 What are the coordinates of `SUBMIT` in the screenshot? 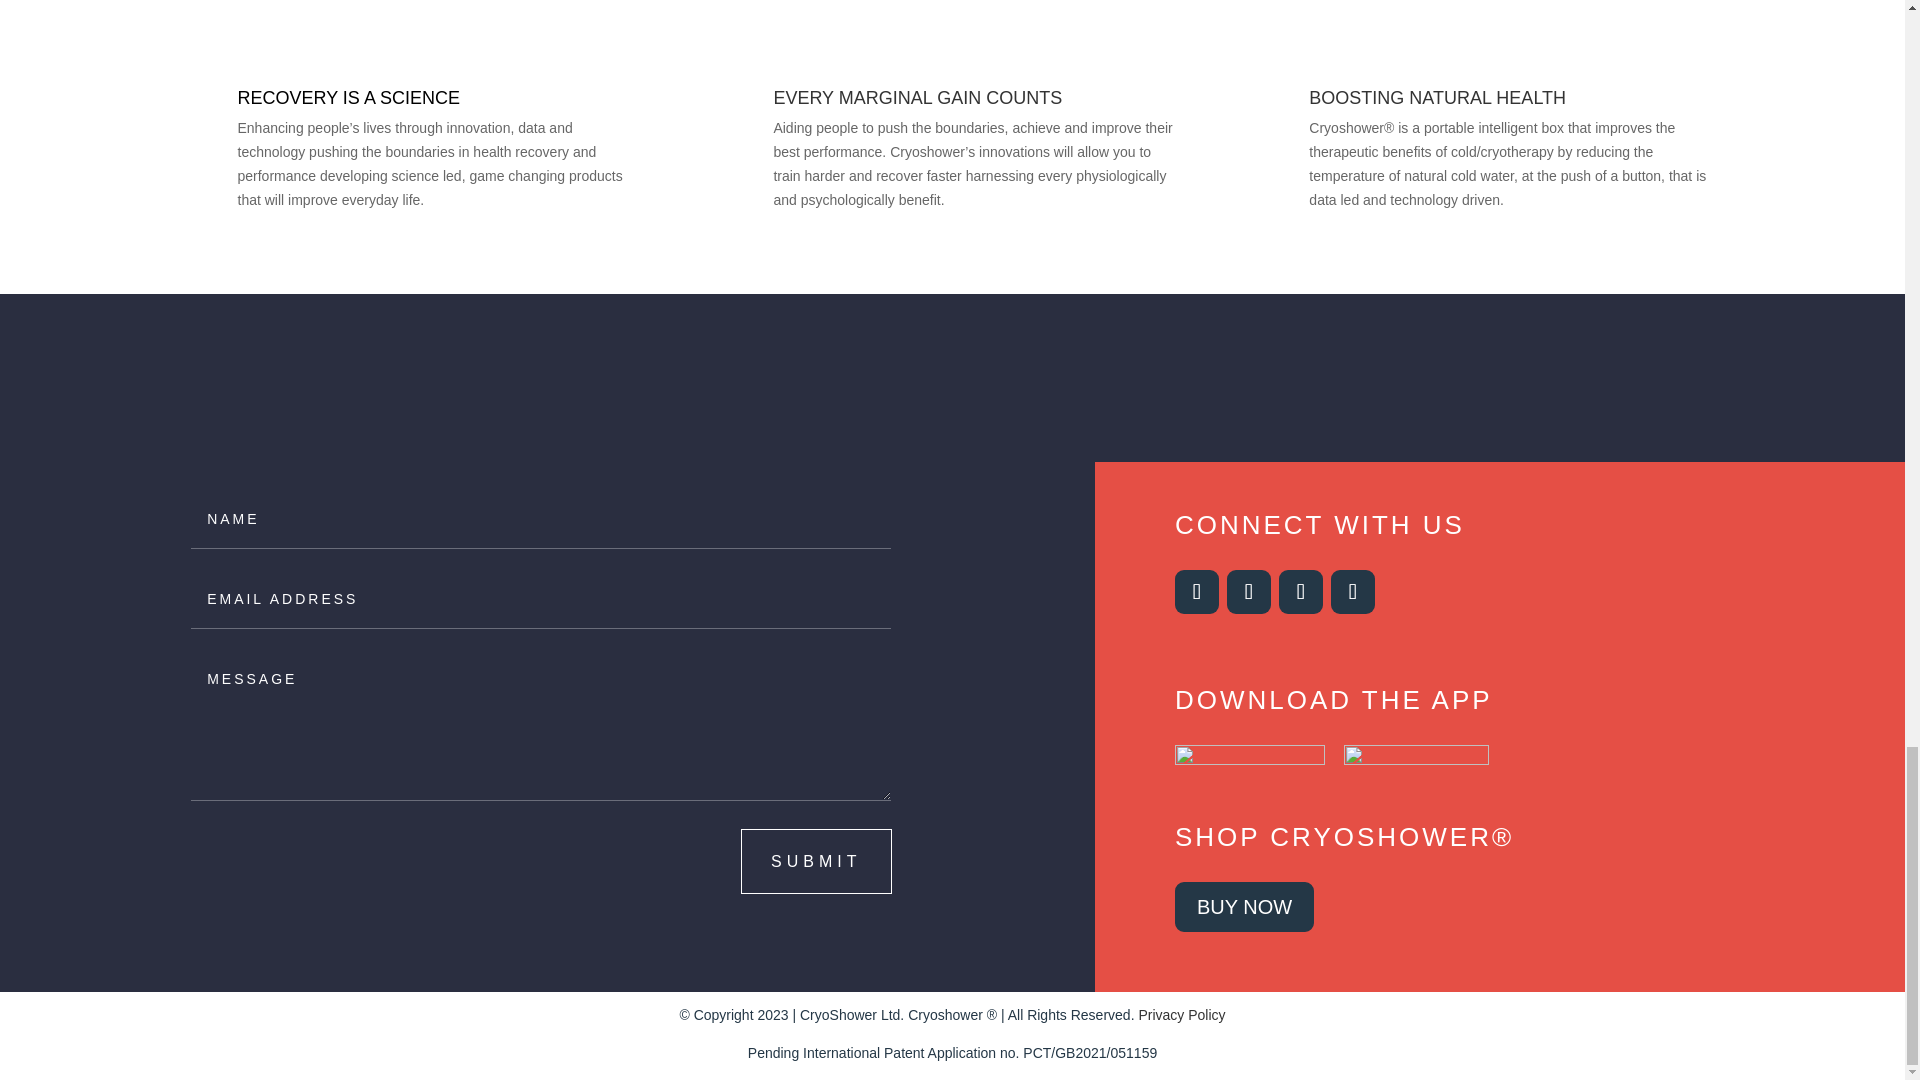 It's located at (816, 862).